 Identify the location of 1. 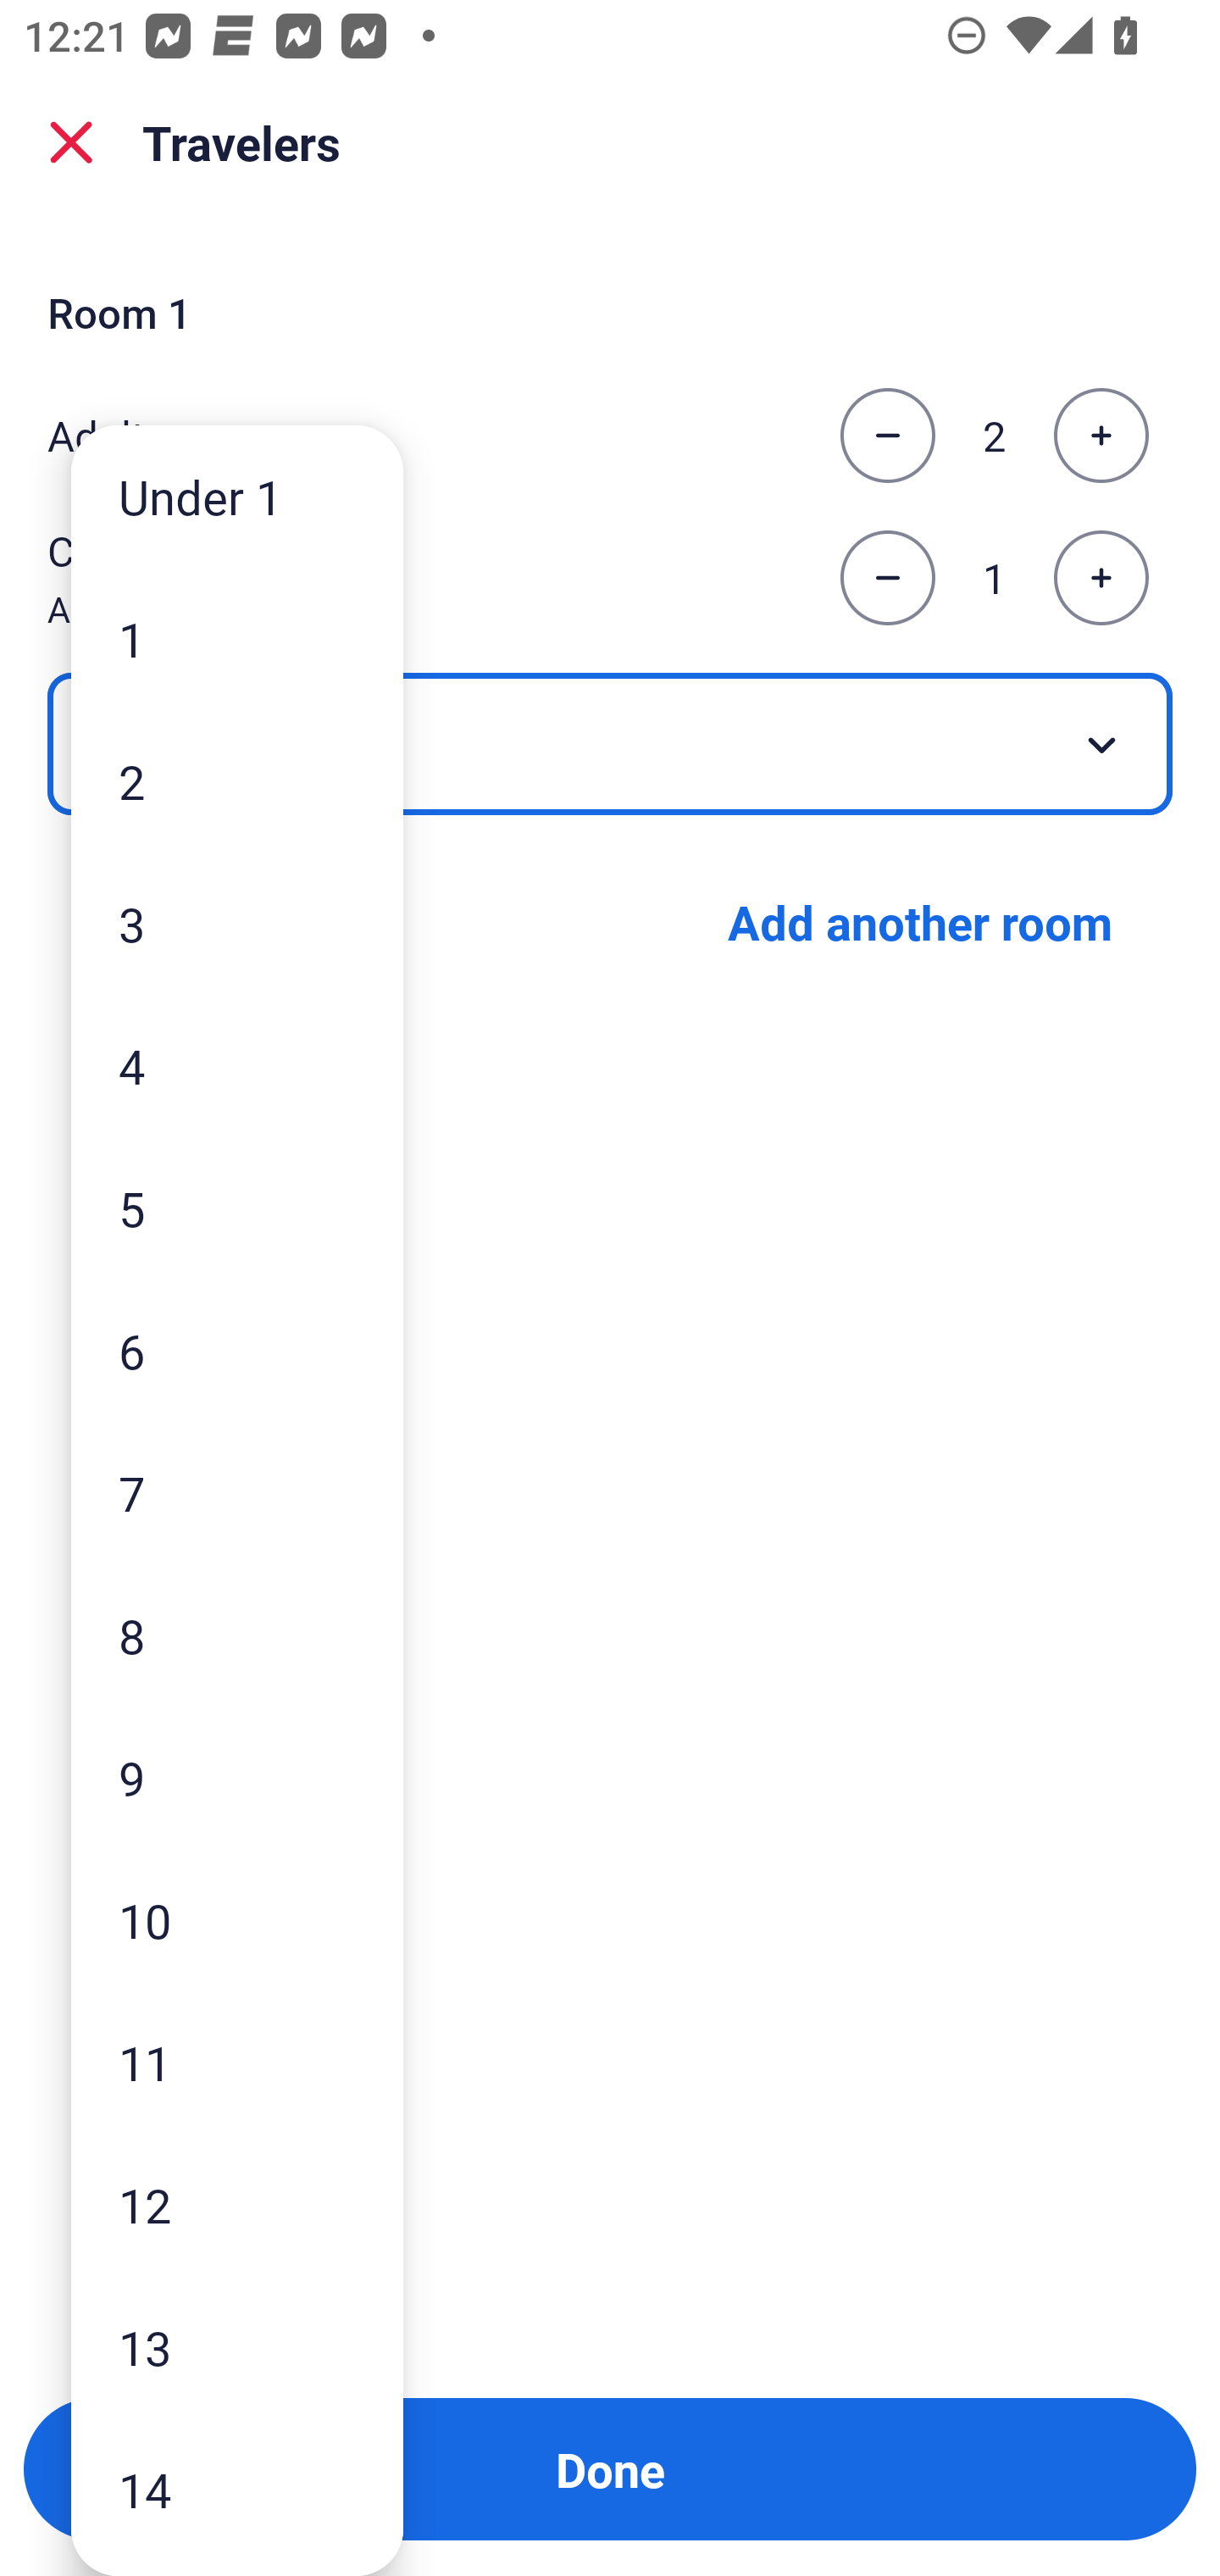
(237, 639).